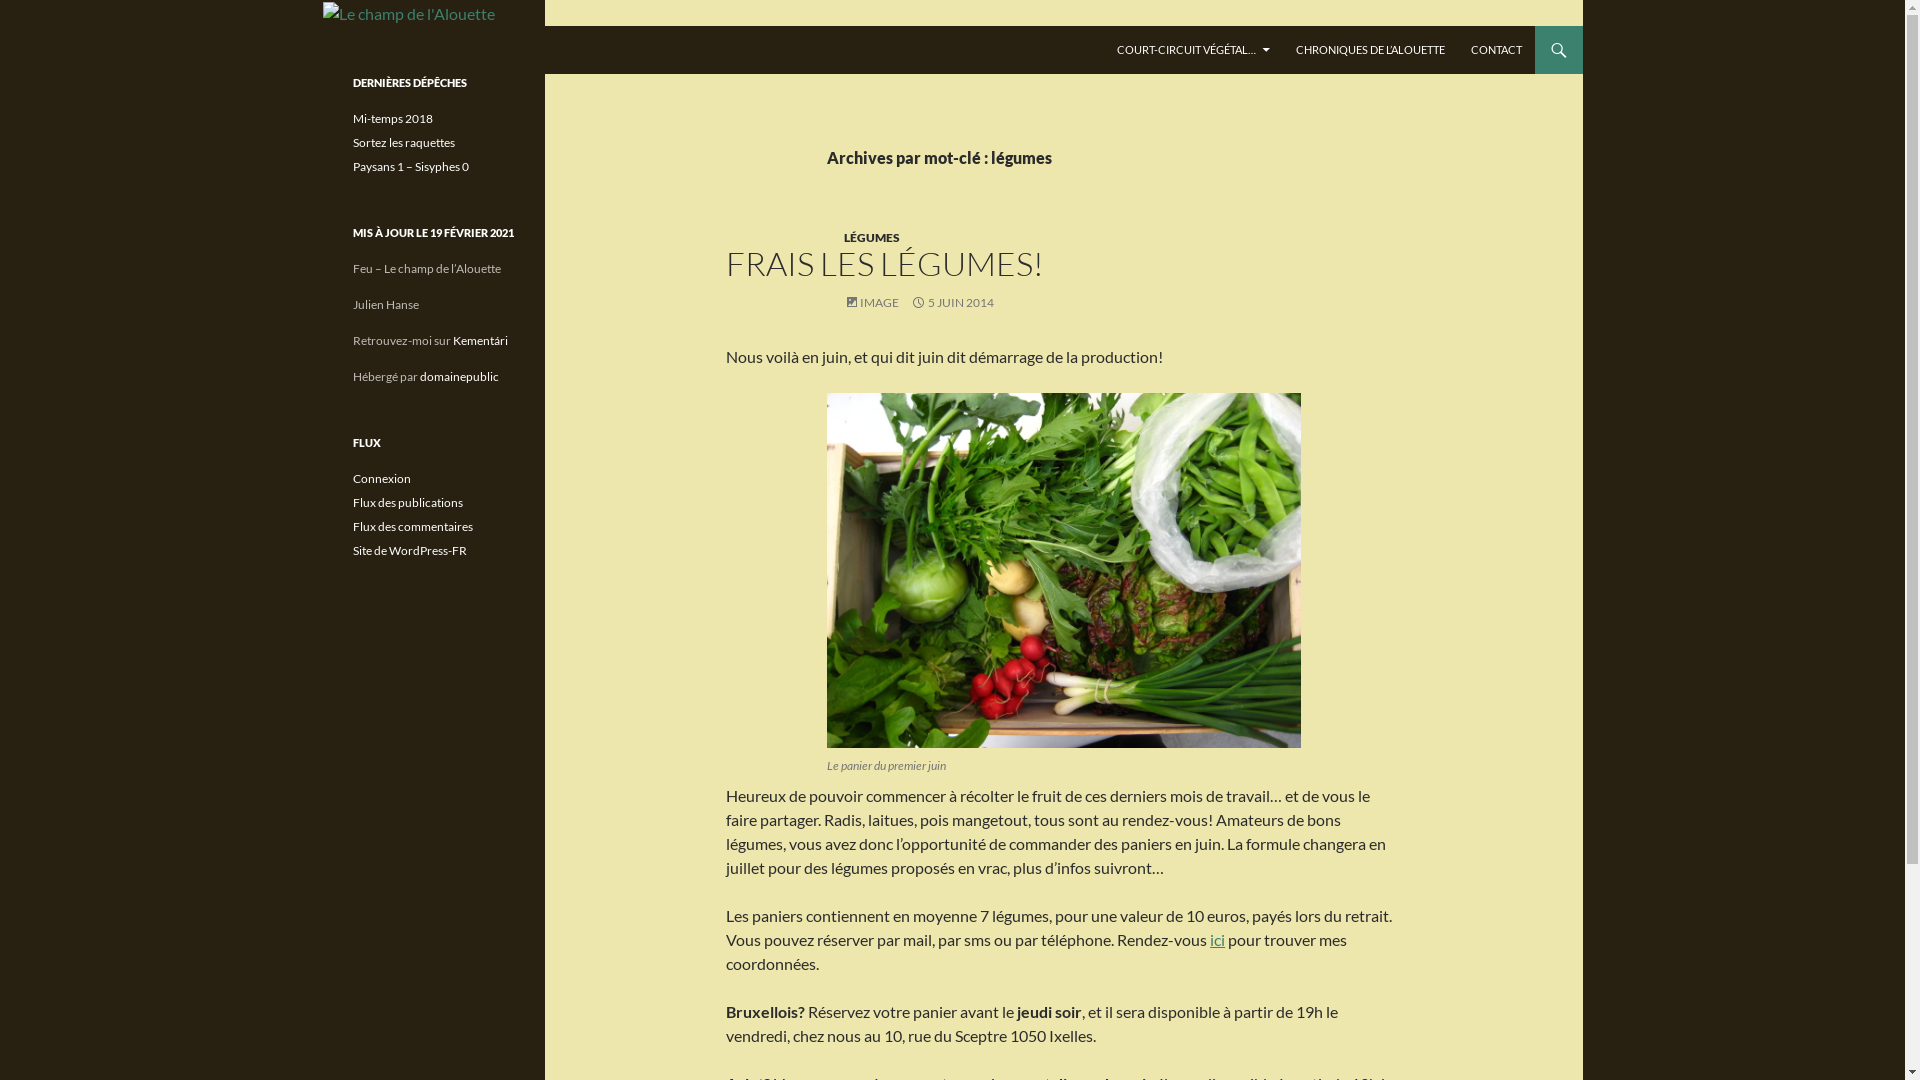 The width and height of the screenshot is (1920, 1080). What do you see at coordinates (1496, 50) in the screenshot?
I see `CONTACT` at bounding box center [1496, 50].